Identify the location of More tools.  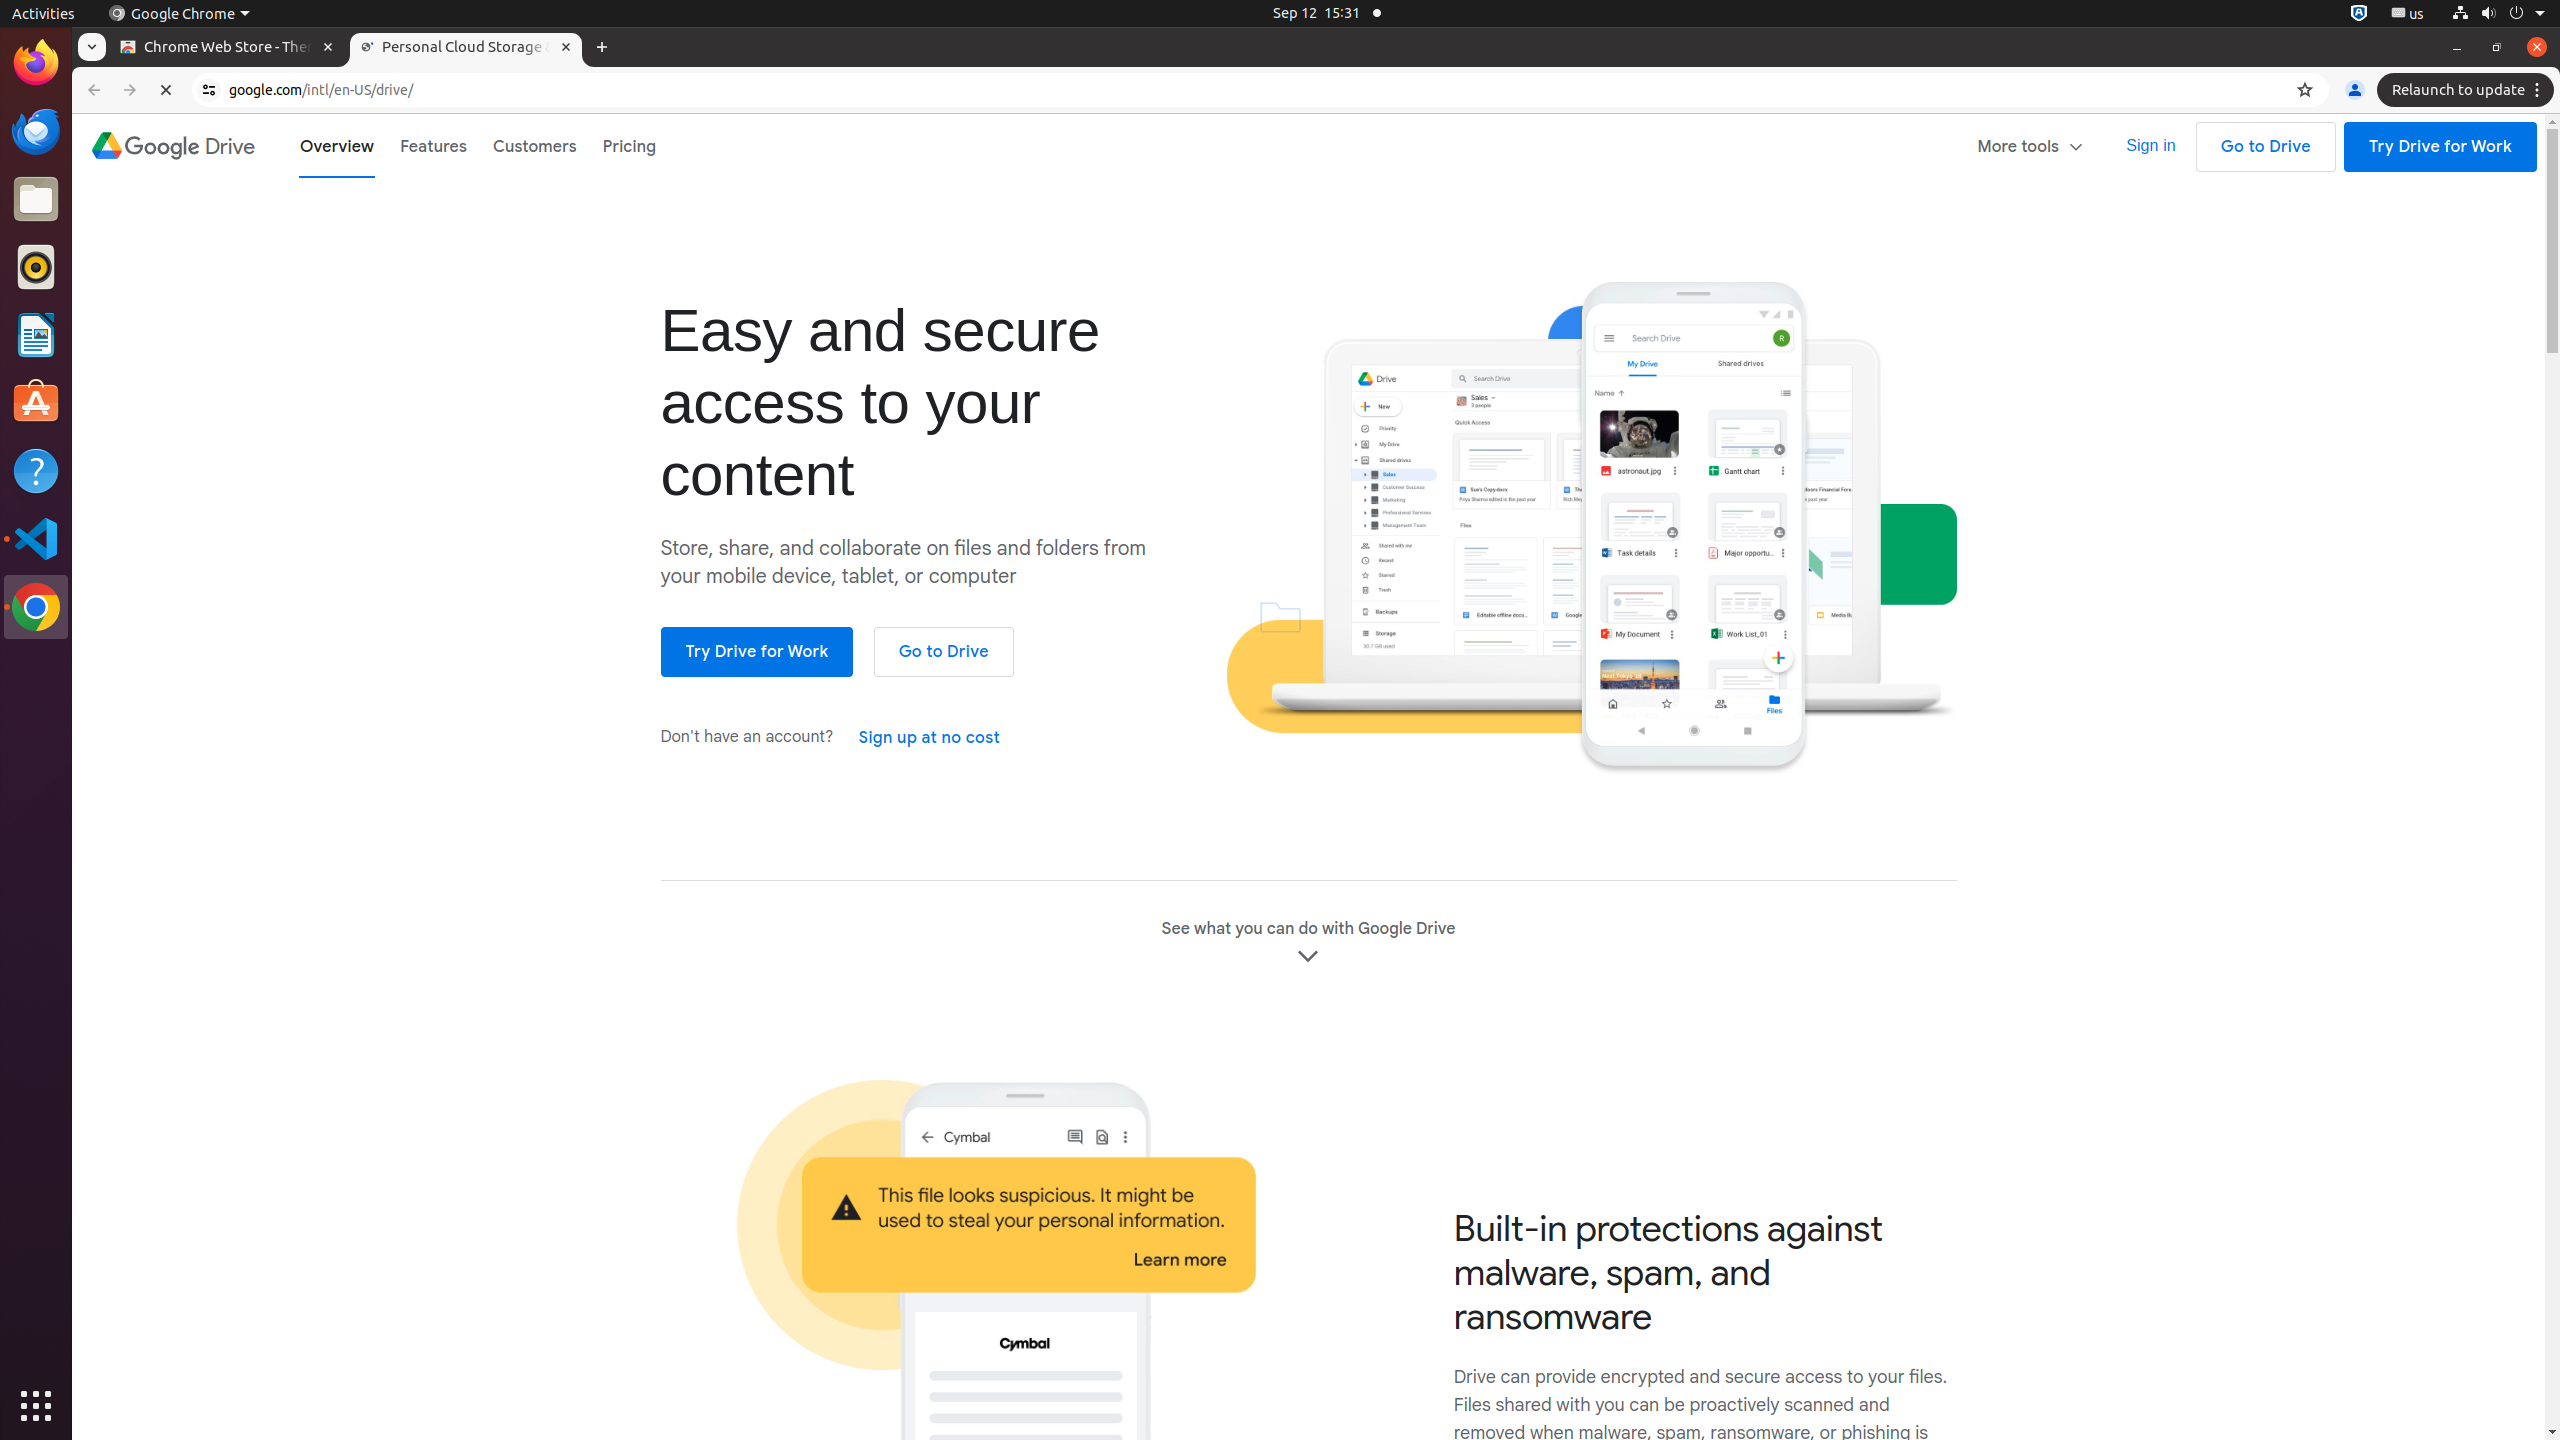
(2032, 146).